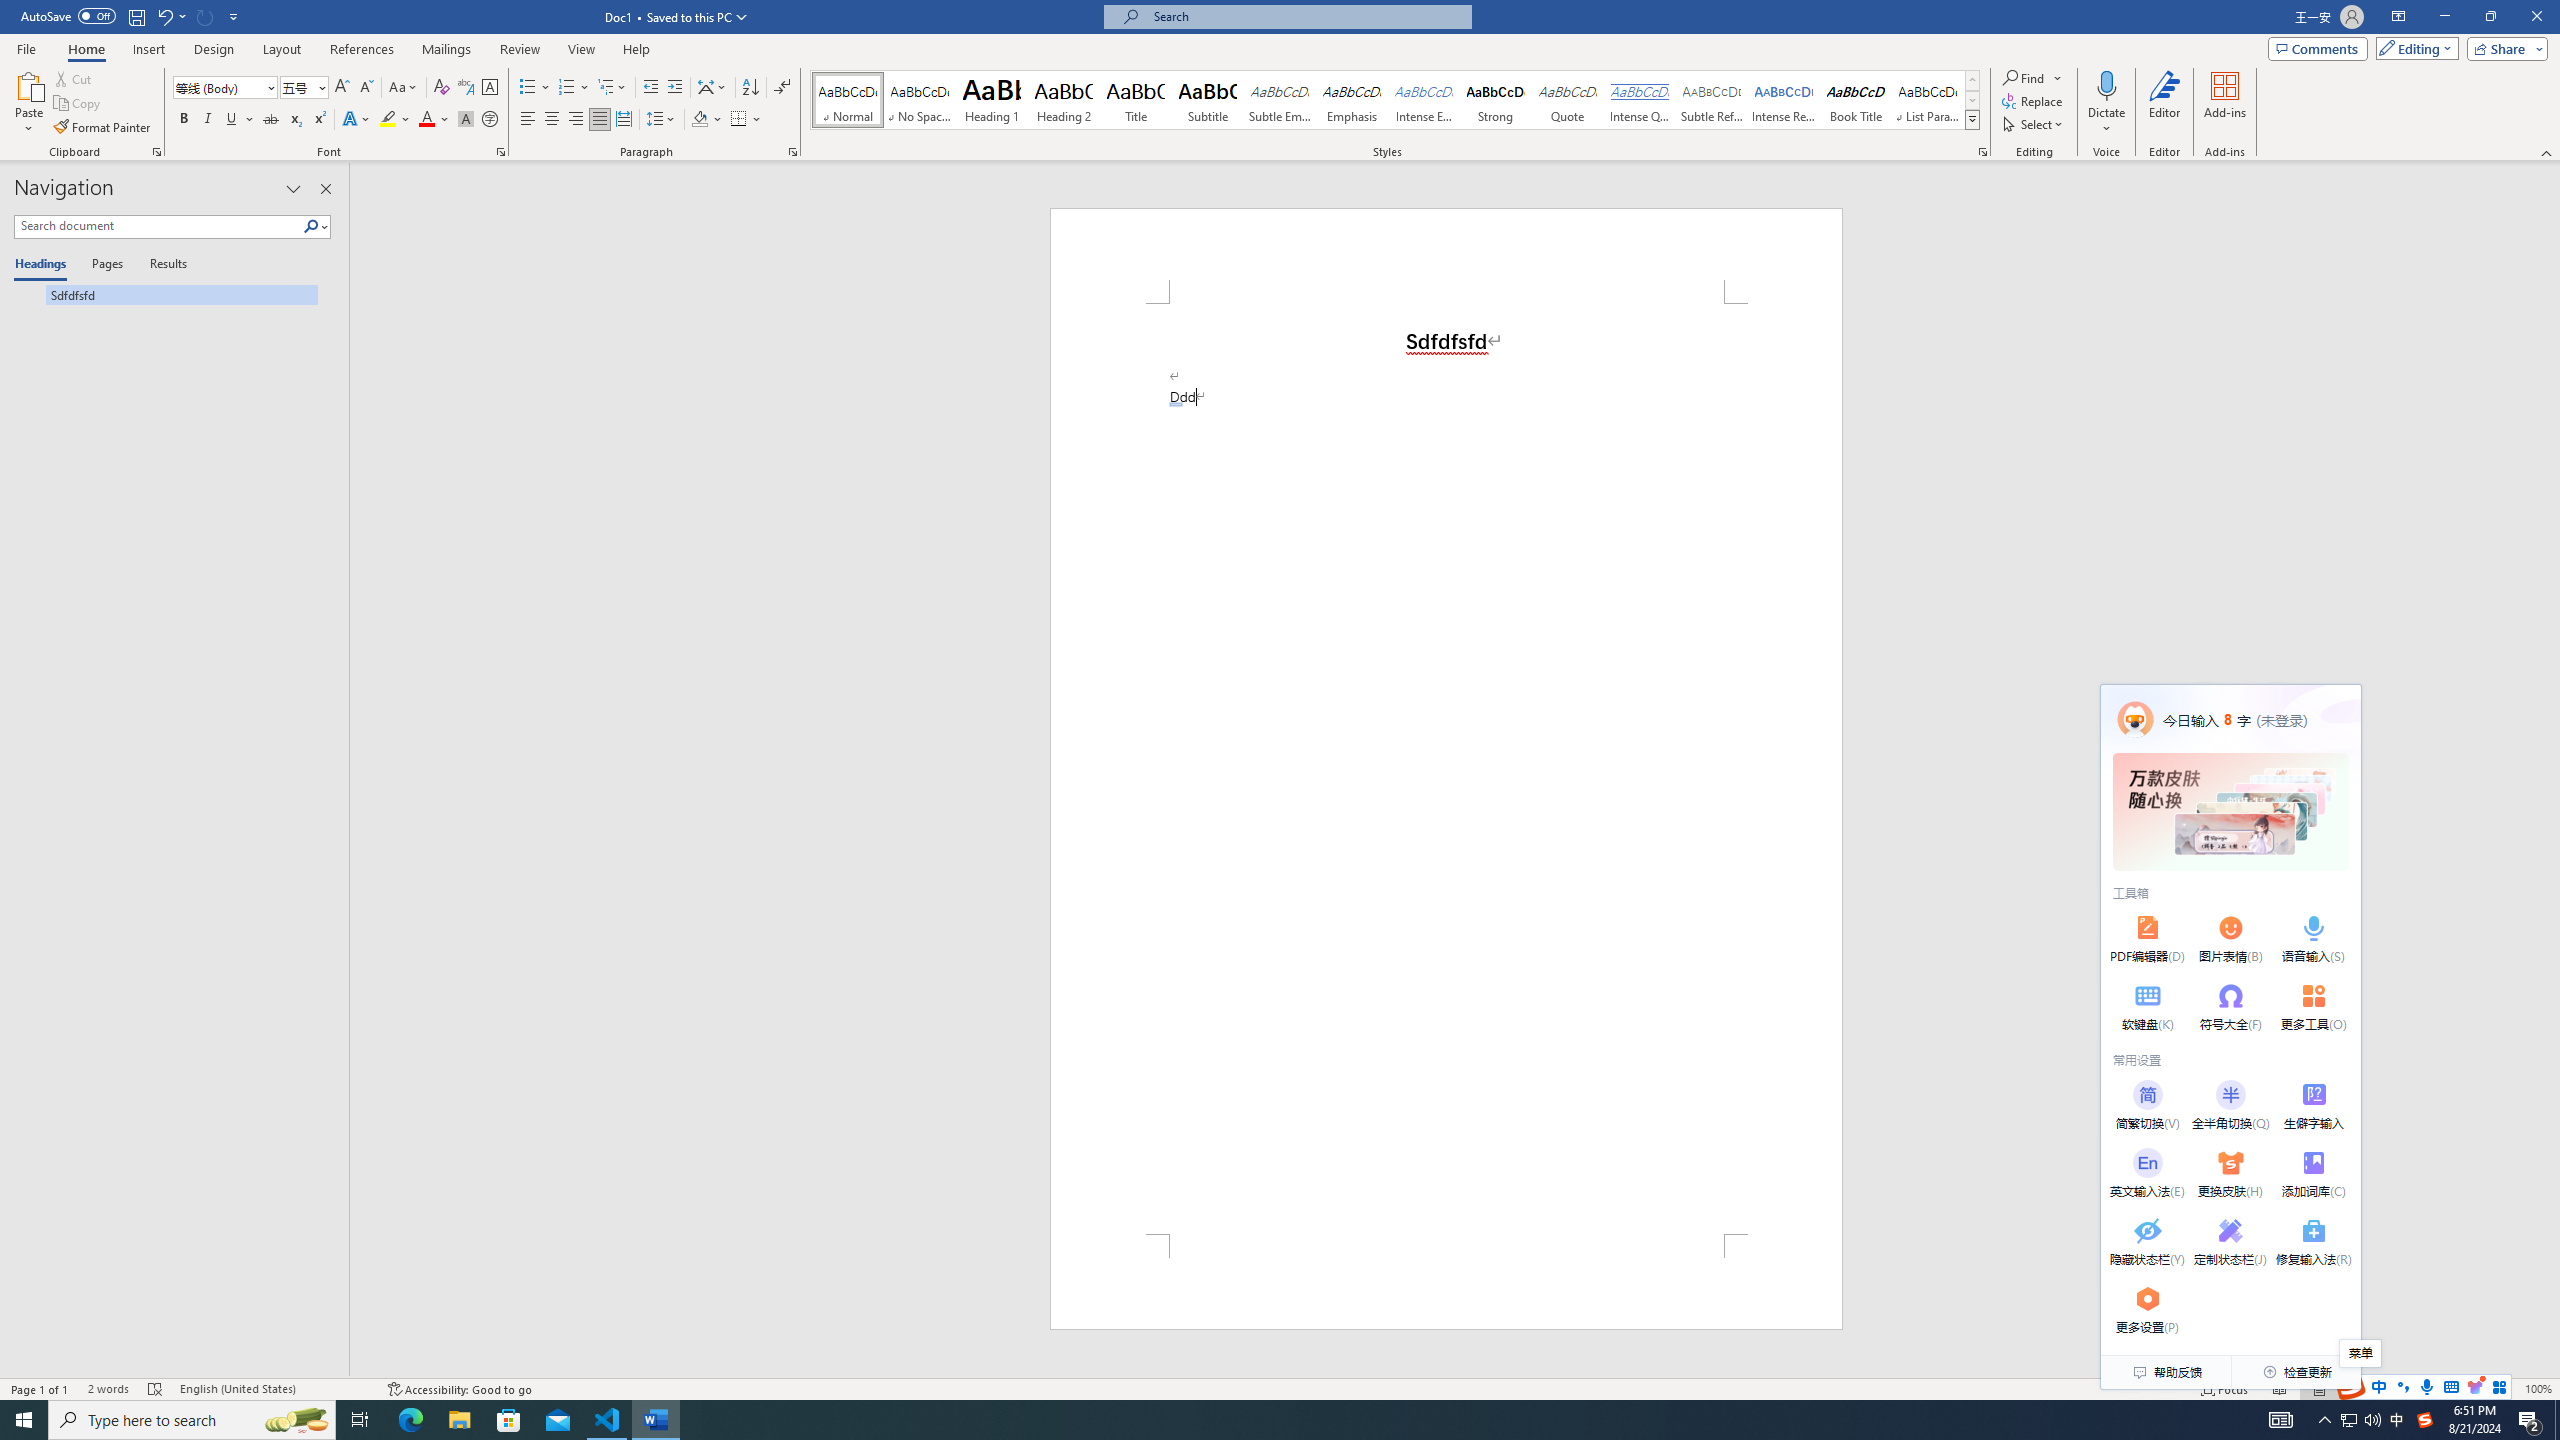 The width and height of the screenshot is (2560, 1440). Describe the element at coordinates (1856, 100) in the screenshot. I see `Book Title` at that location.